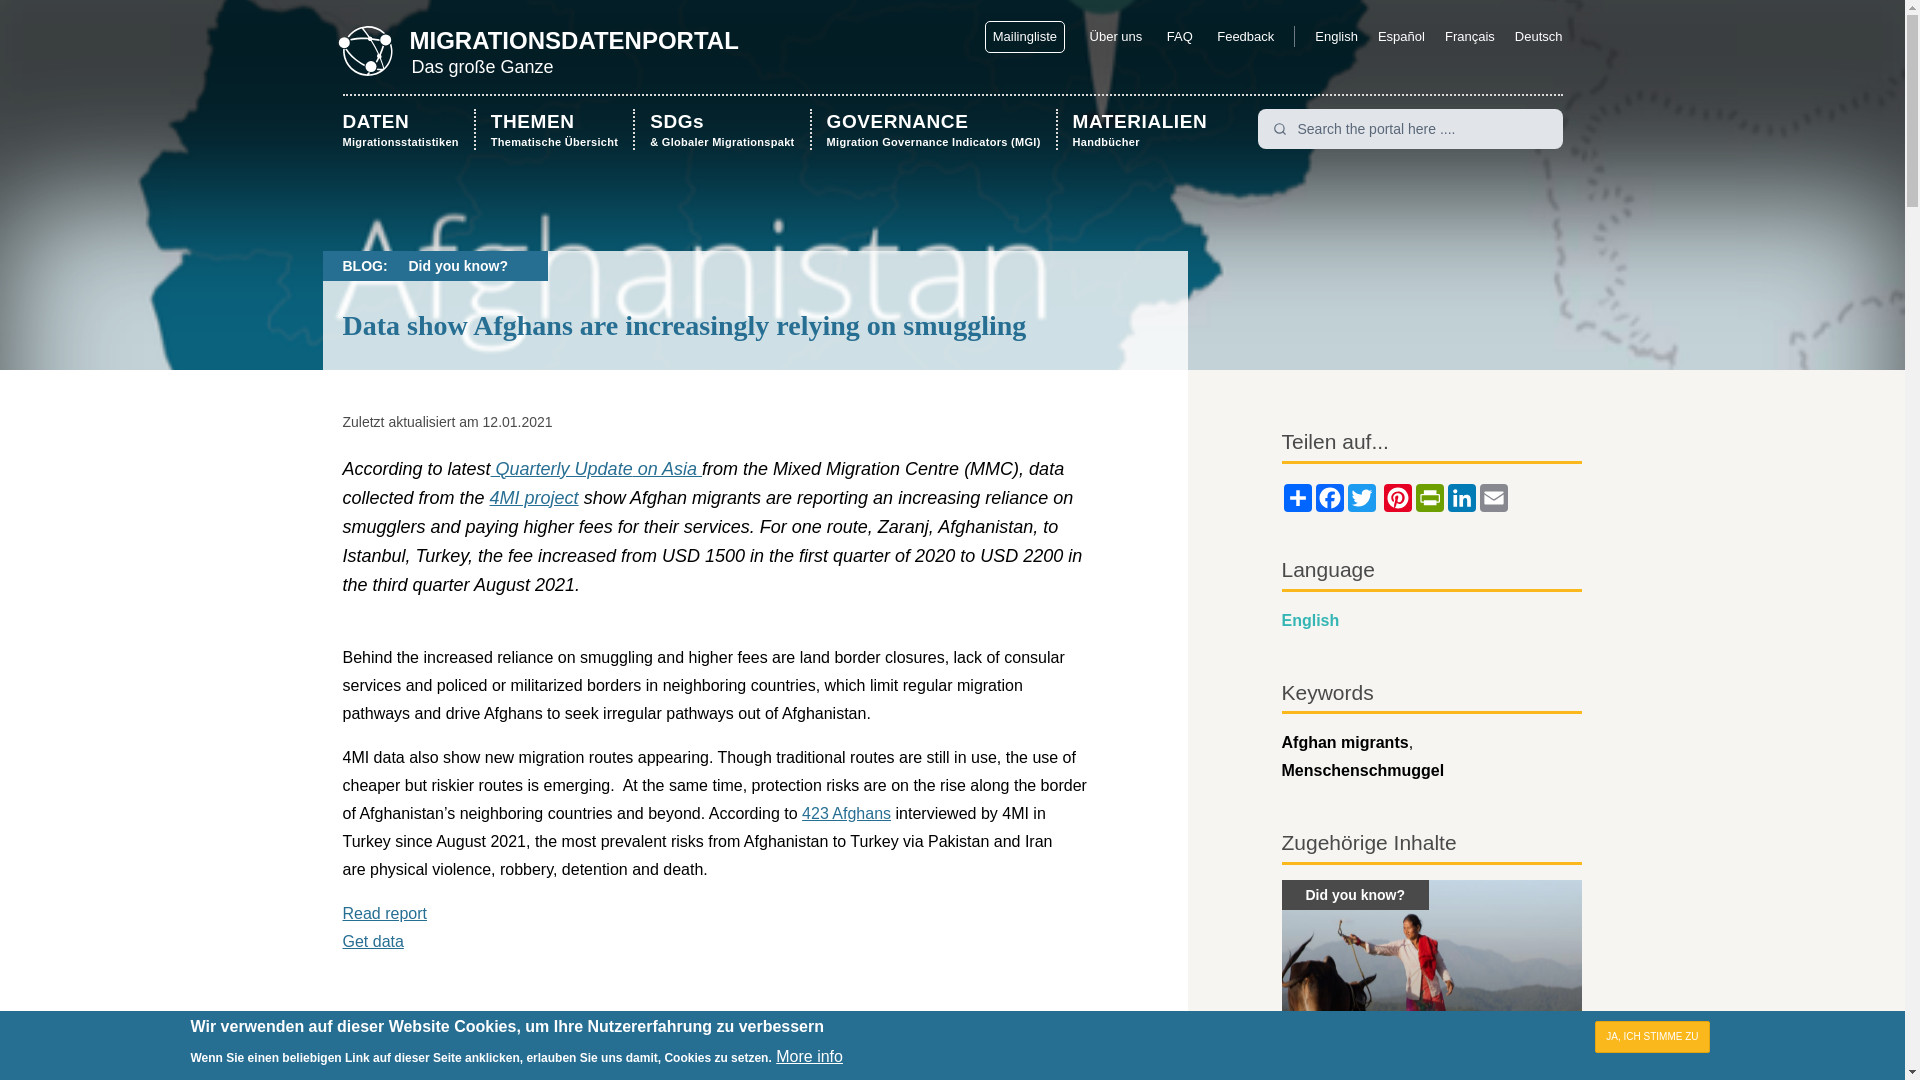 Image resolution: width=1920 pixels, height=1080 pixels. Describe the element at coordinates (1246, 36) in the screenshot. I see `Feedback` at that location.